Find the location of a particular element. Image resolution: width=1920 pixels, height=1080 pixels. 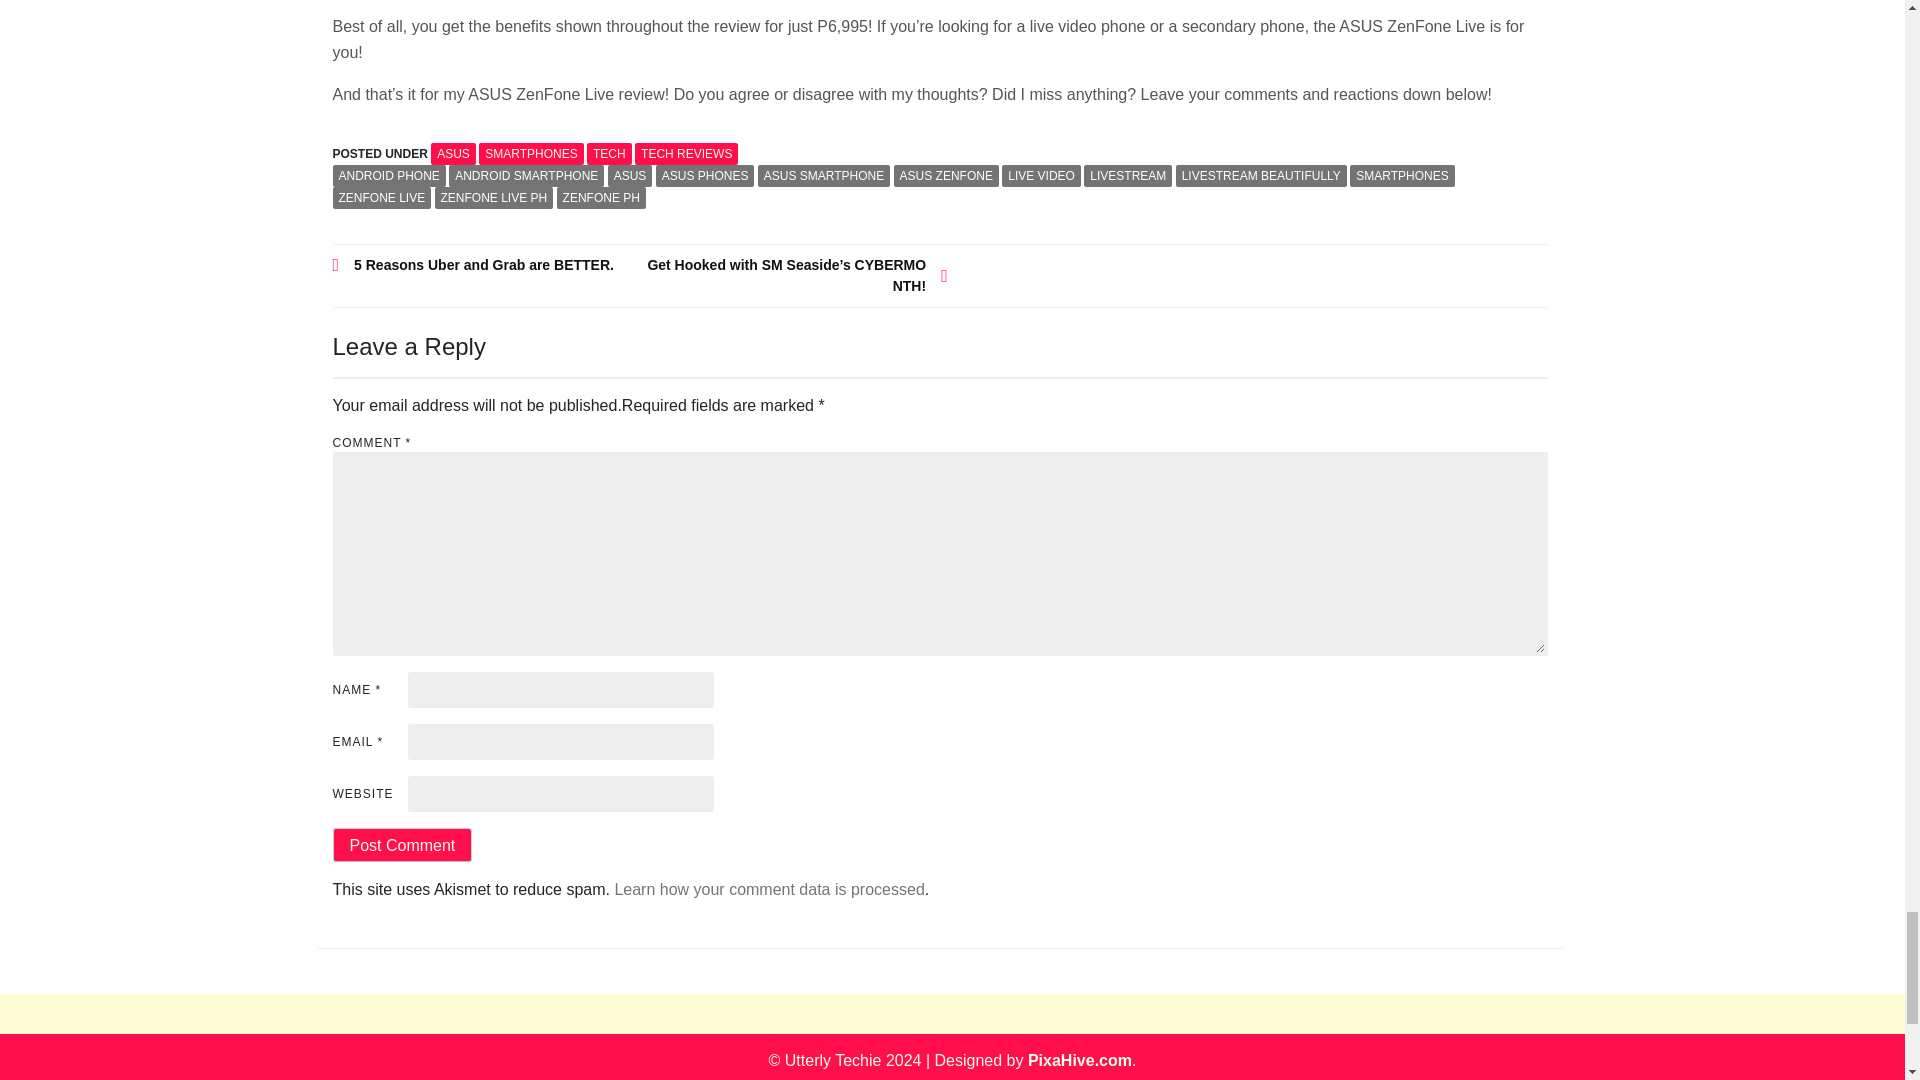

LIVESTREAM BEAUTIFULLY is located at coordinates (1261, 176).